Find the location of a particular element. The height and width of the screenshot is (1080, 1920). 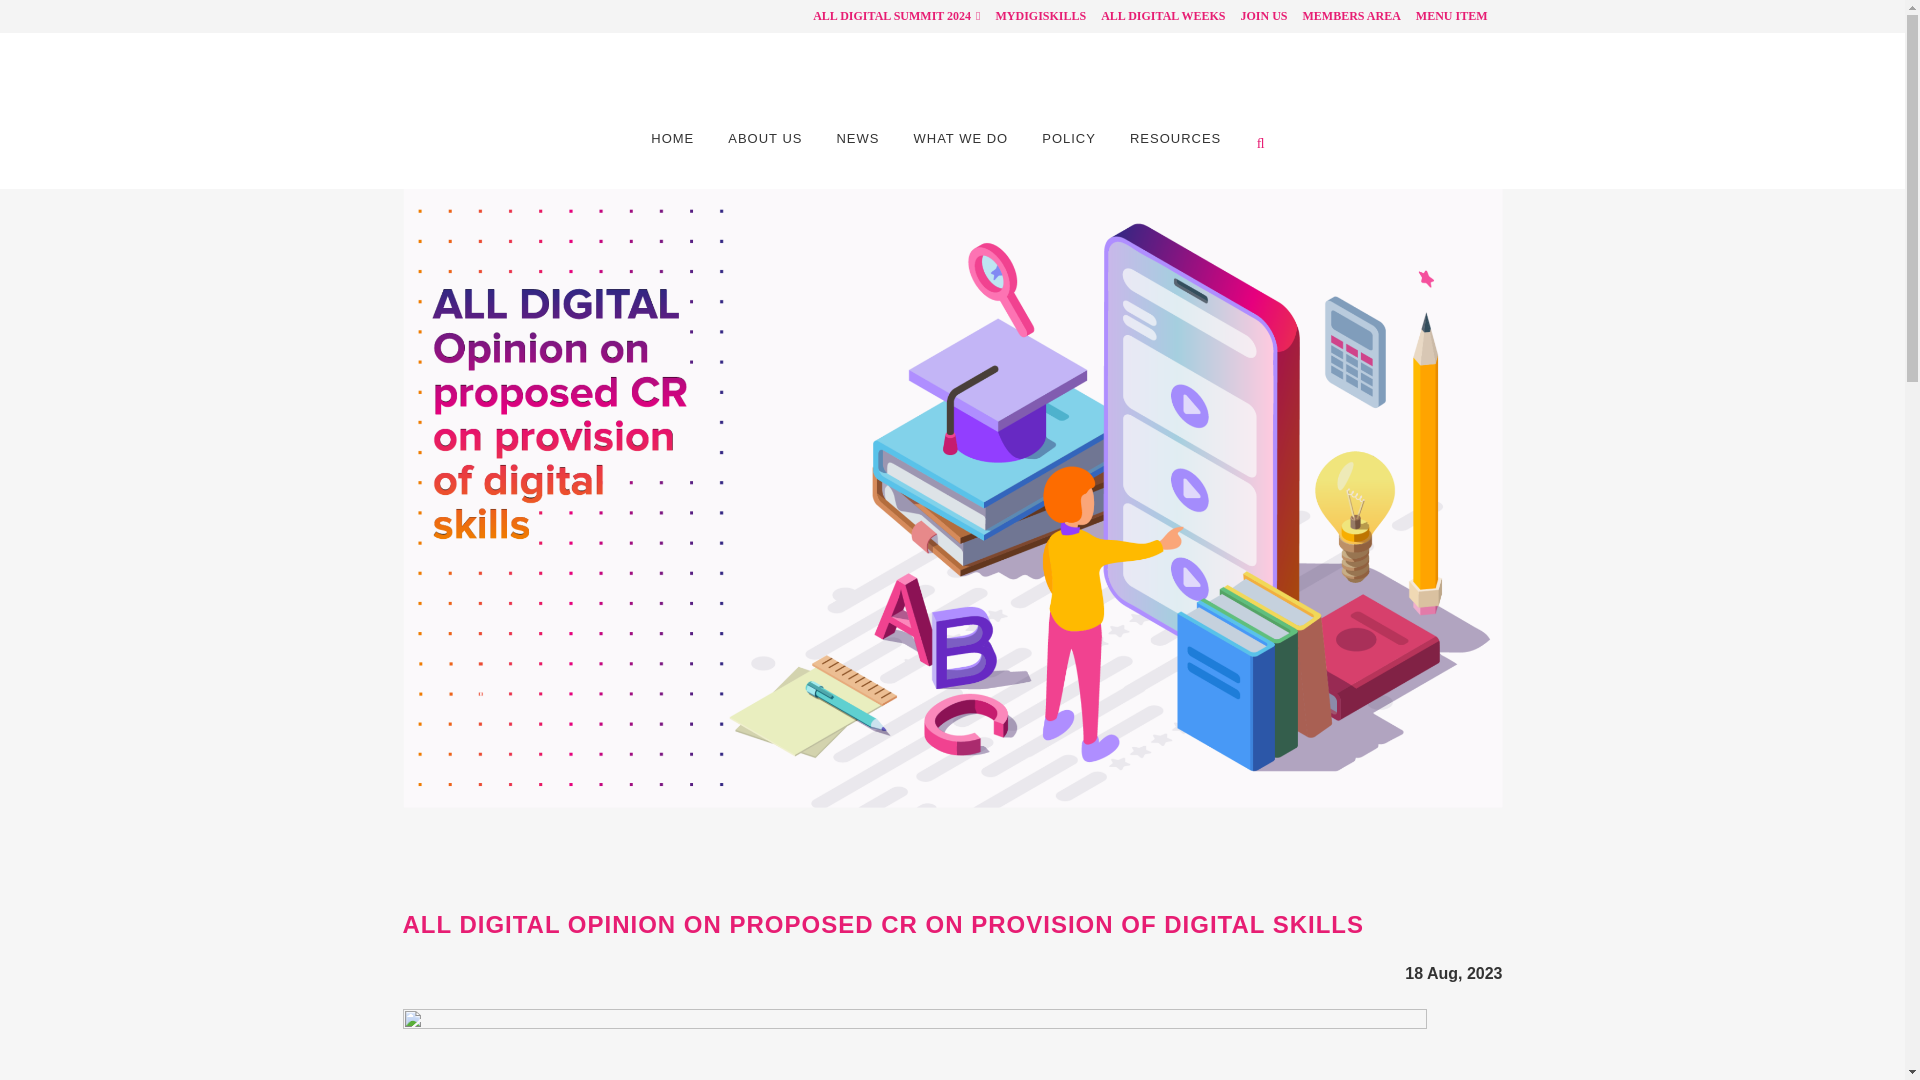

MENU ITEM is located at coordinates (1444, 16).